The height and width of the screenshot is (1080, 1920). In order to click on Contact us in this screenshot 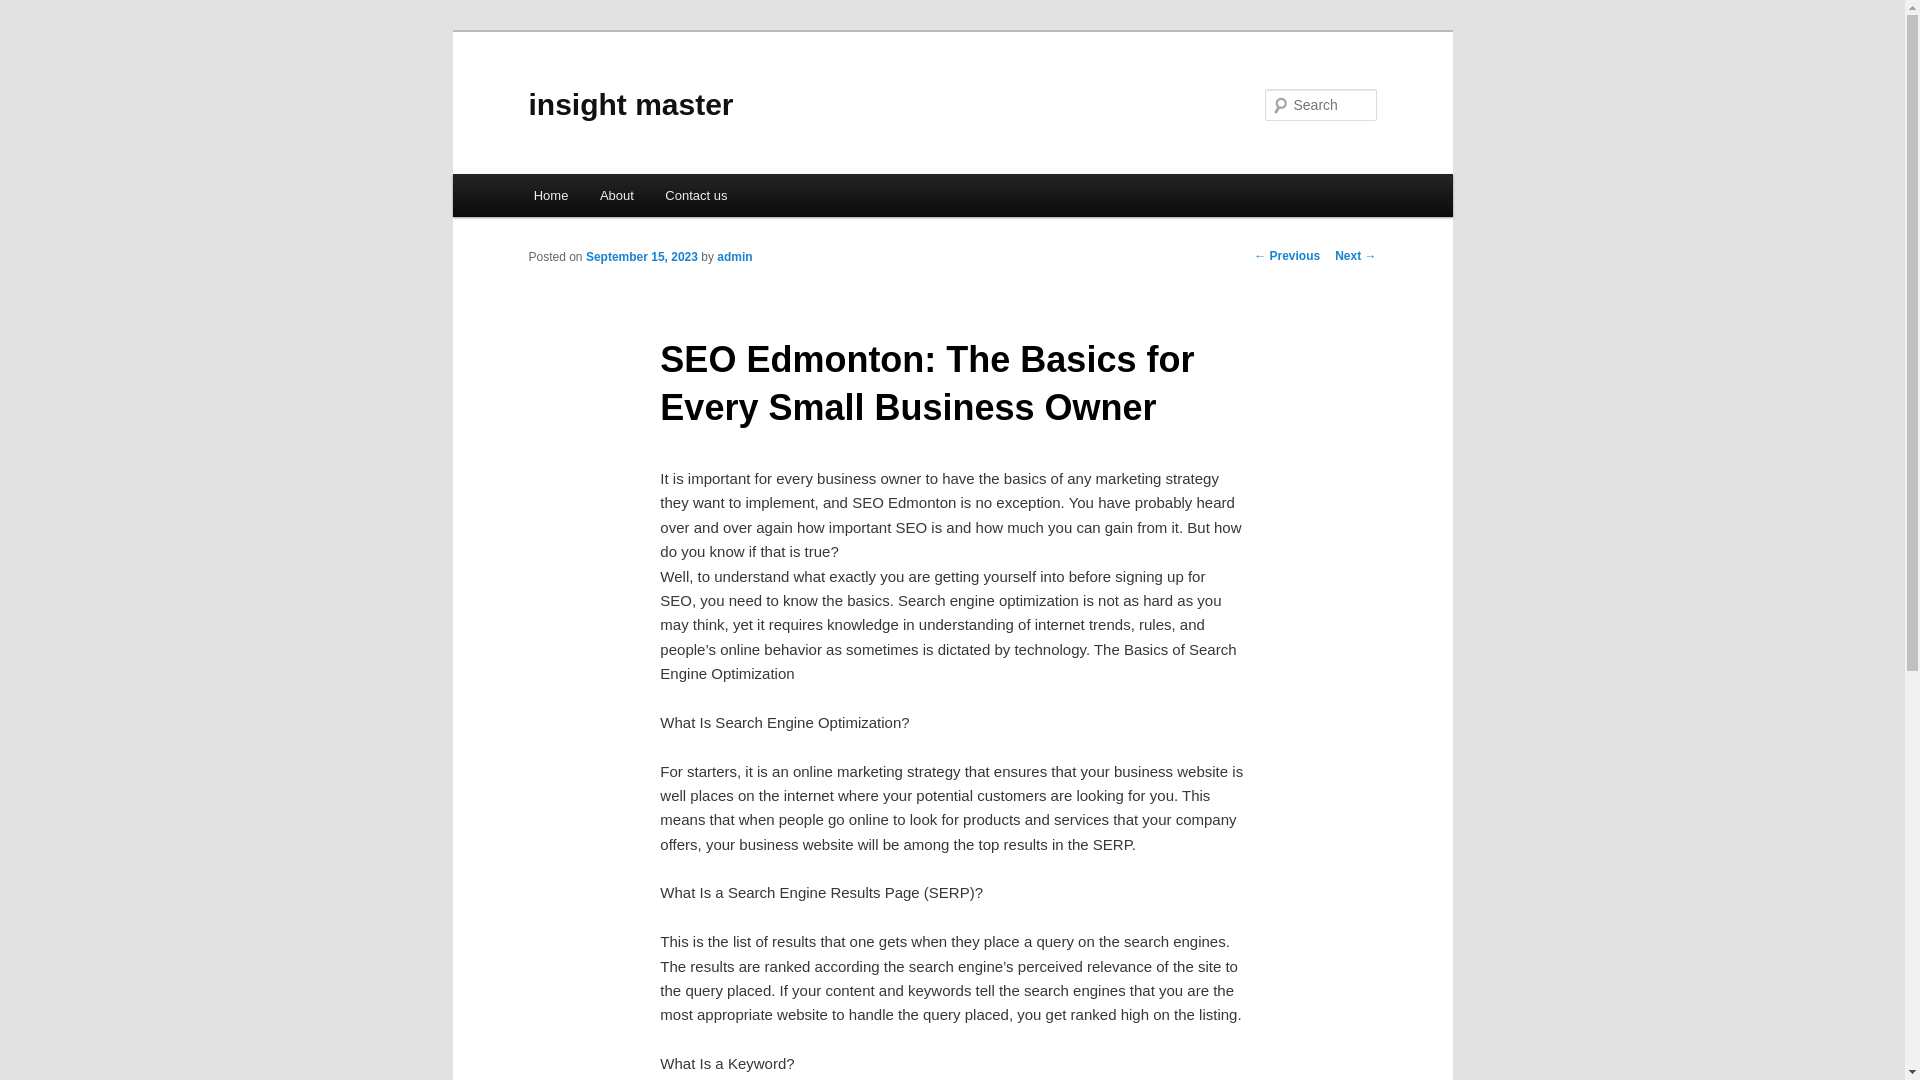, I will do `click(697, 195)`.